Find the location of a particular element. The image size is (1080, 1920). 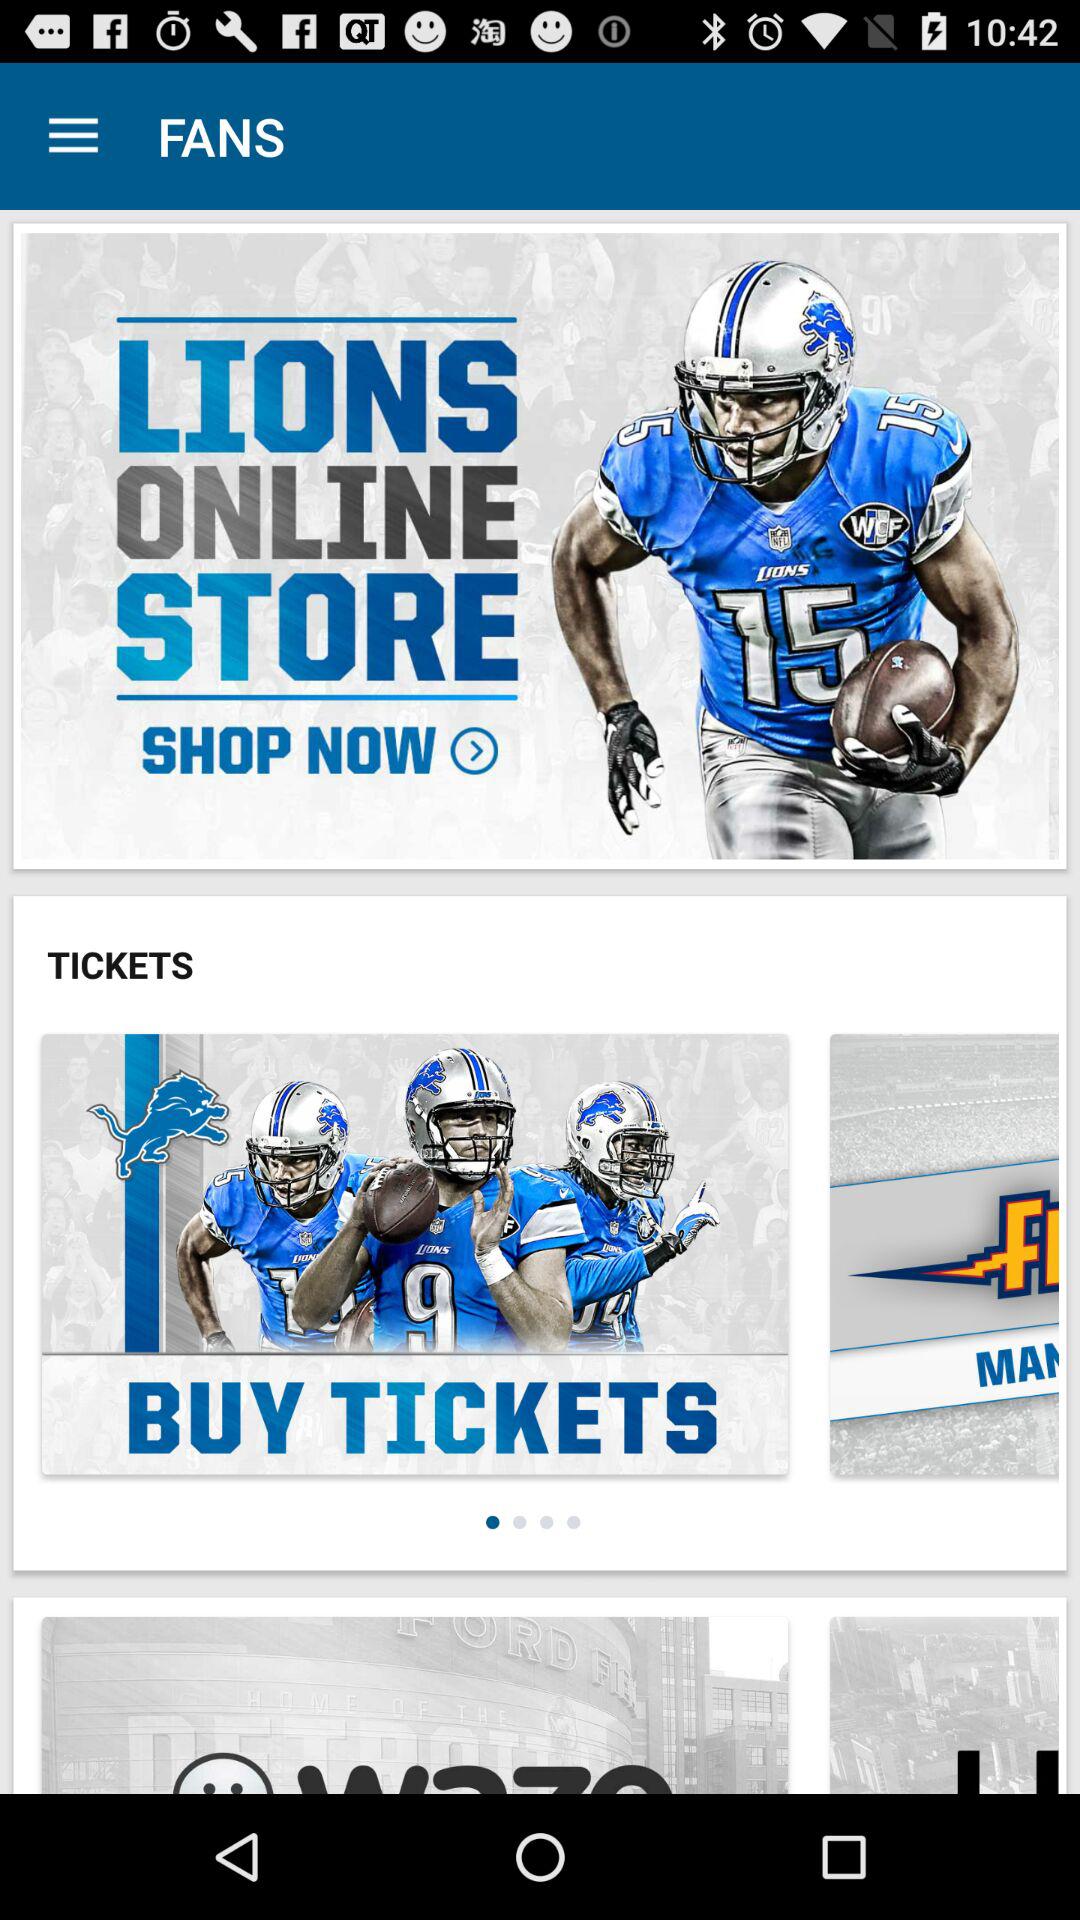

turn off app next to the fans is located at coordinates (73, 136).